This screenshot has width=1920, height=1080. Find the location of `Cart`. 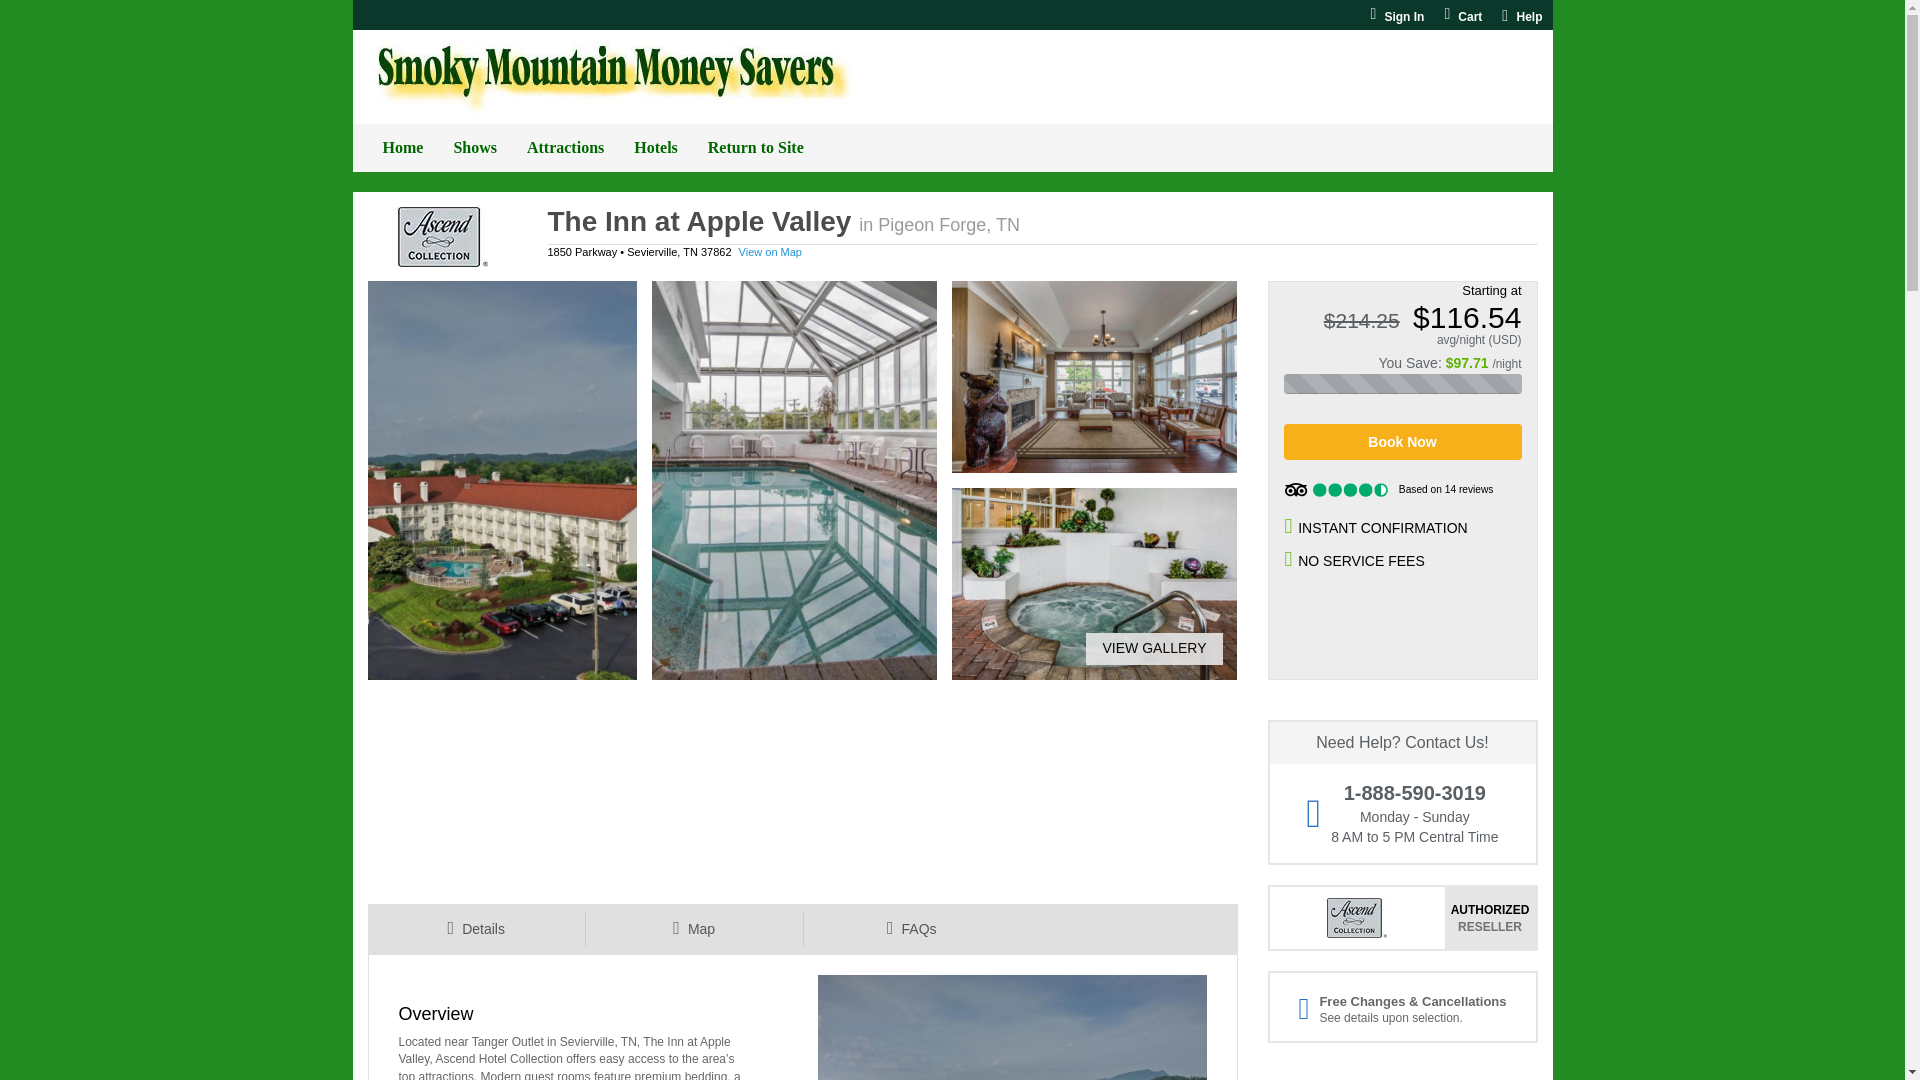

Cart is located at coordinates (1462, 16).